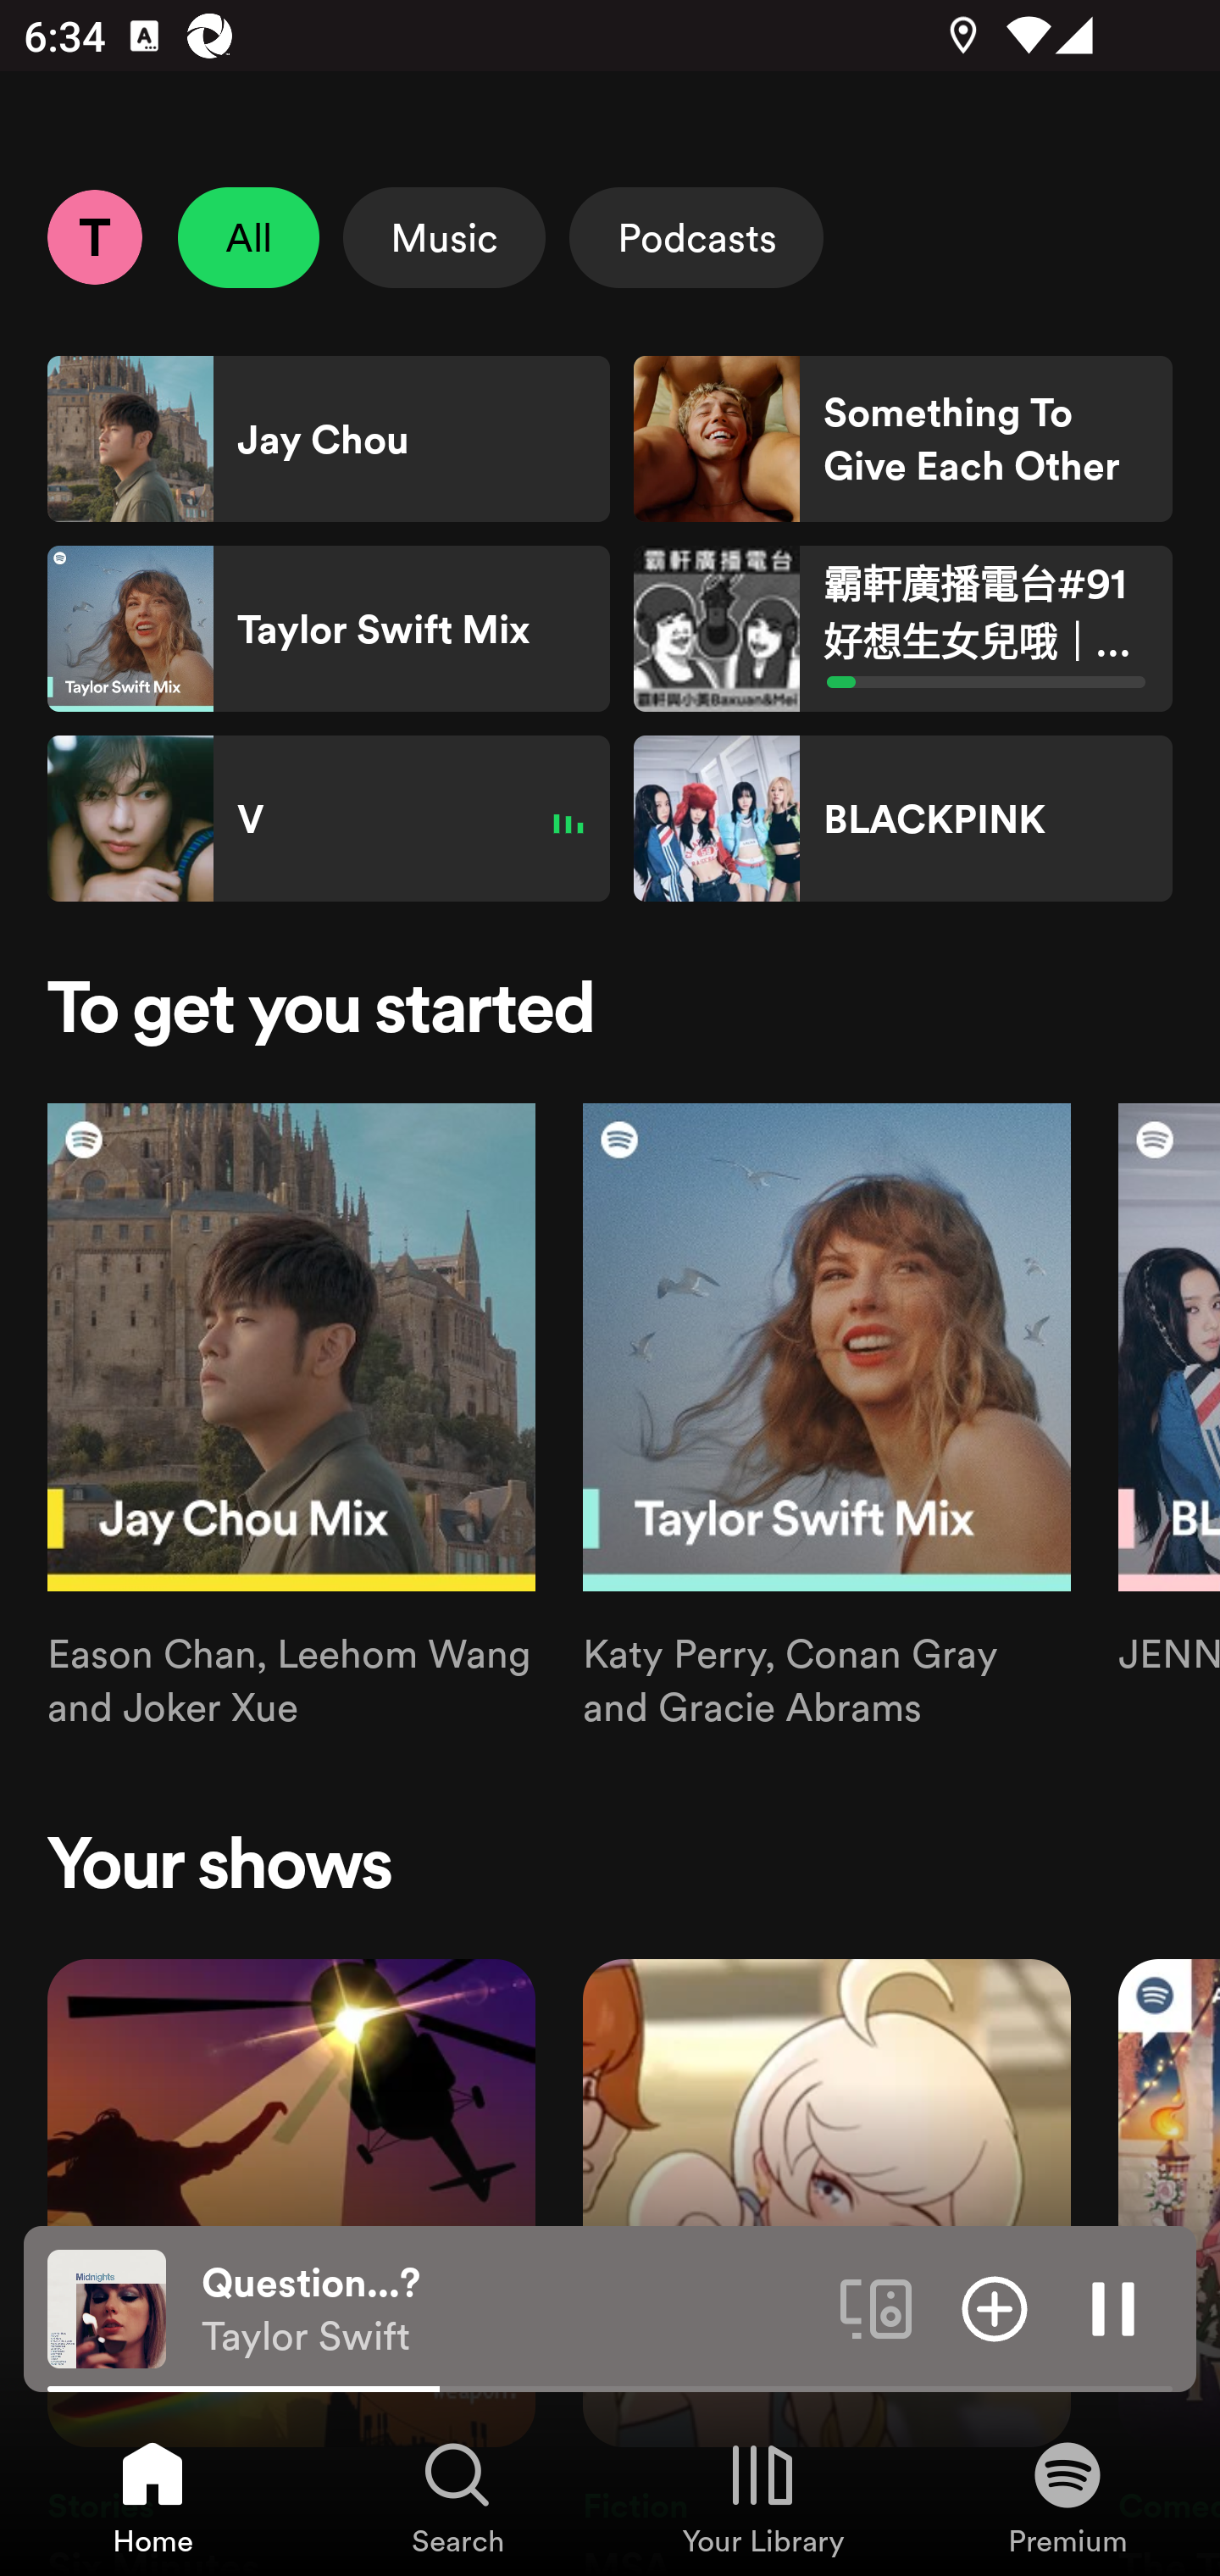  What do you see at coordinates (329, 819) in the screenshot?
I see `V Shortcut V Playing` at bounding box center [329, 819].